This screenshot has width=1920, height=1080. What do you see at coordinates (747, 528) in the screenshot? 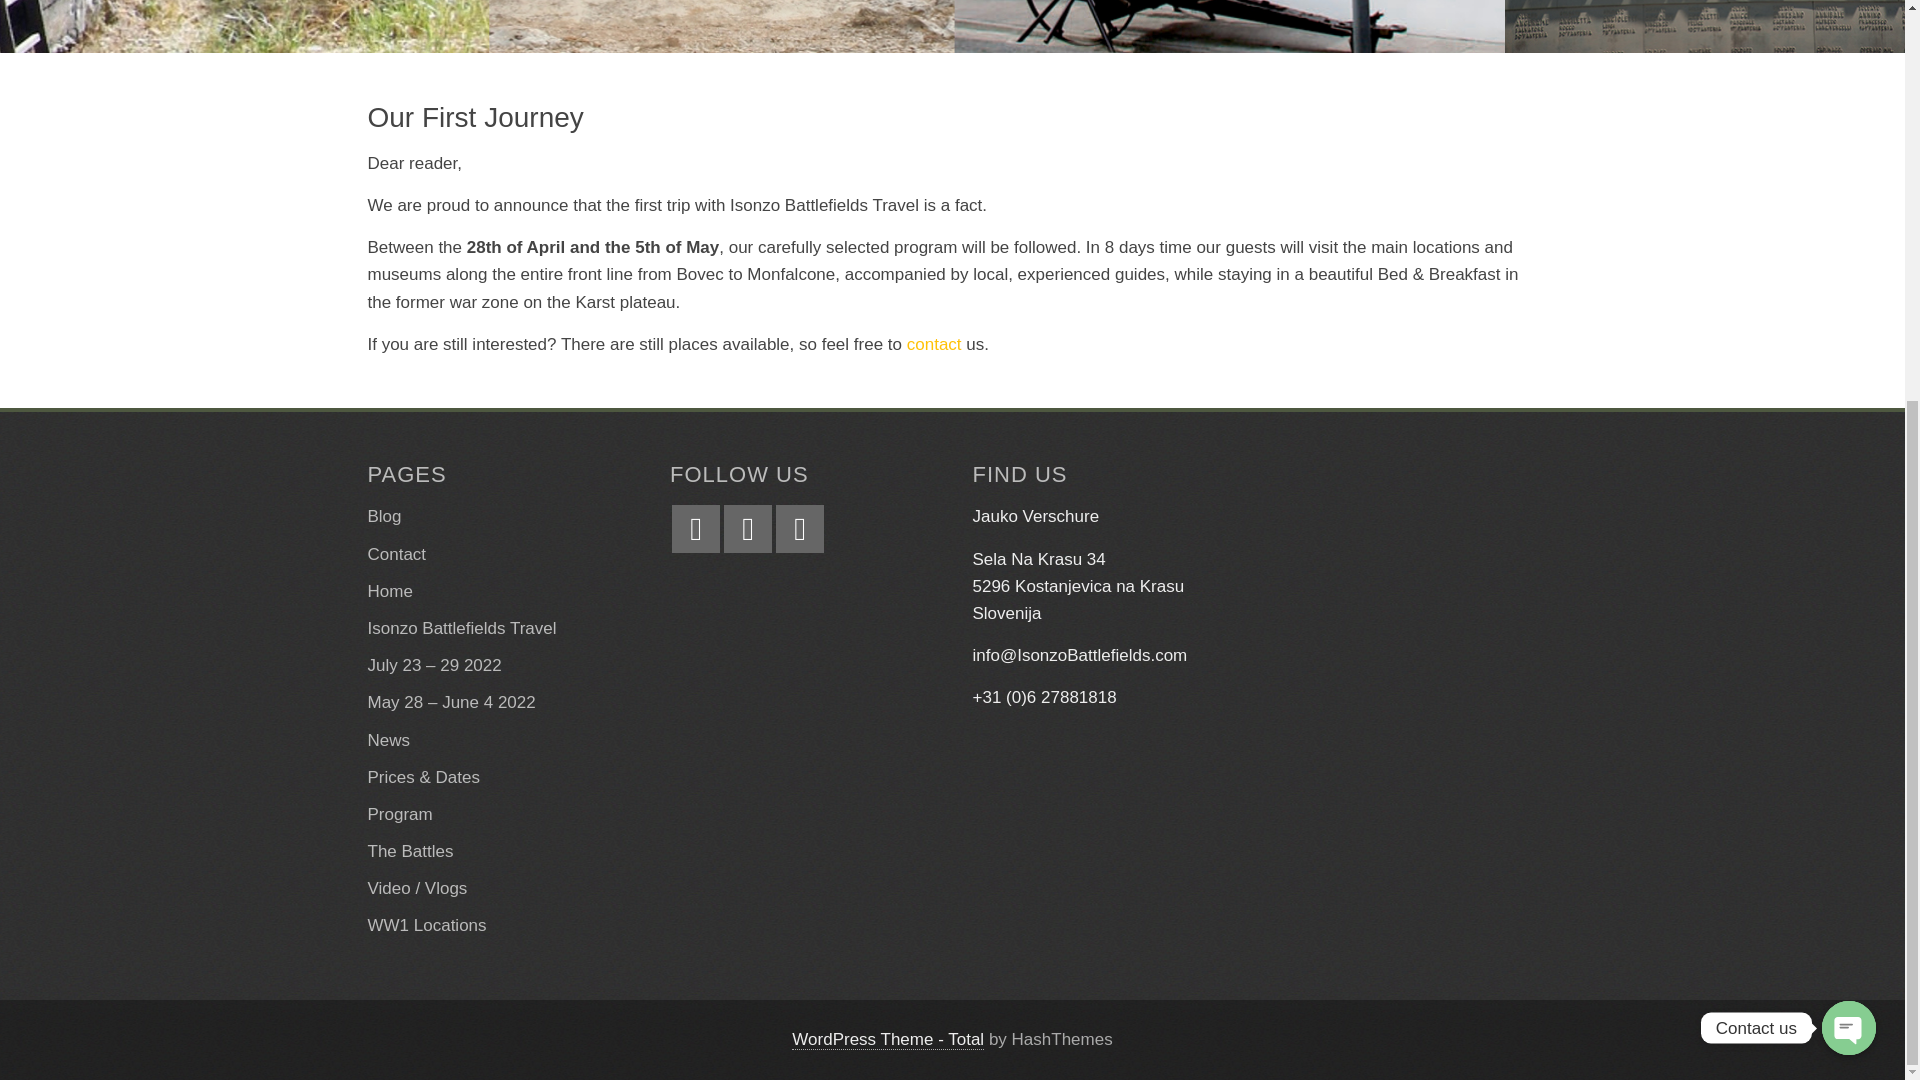
I see `Instagram` at bounding box center [747, 528].